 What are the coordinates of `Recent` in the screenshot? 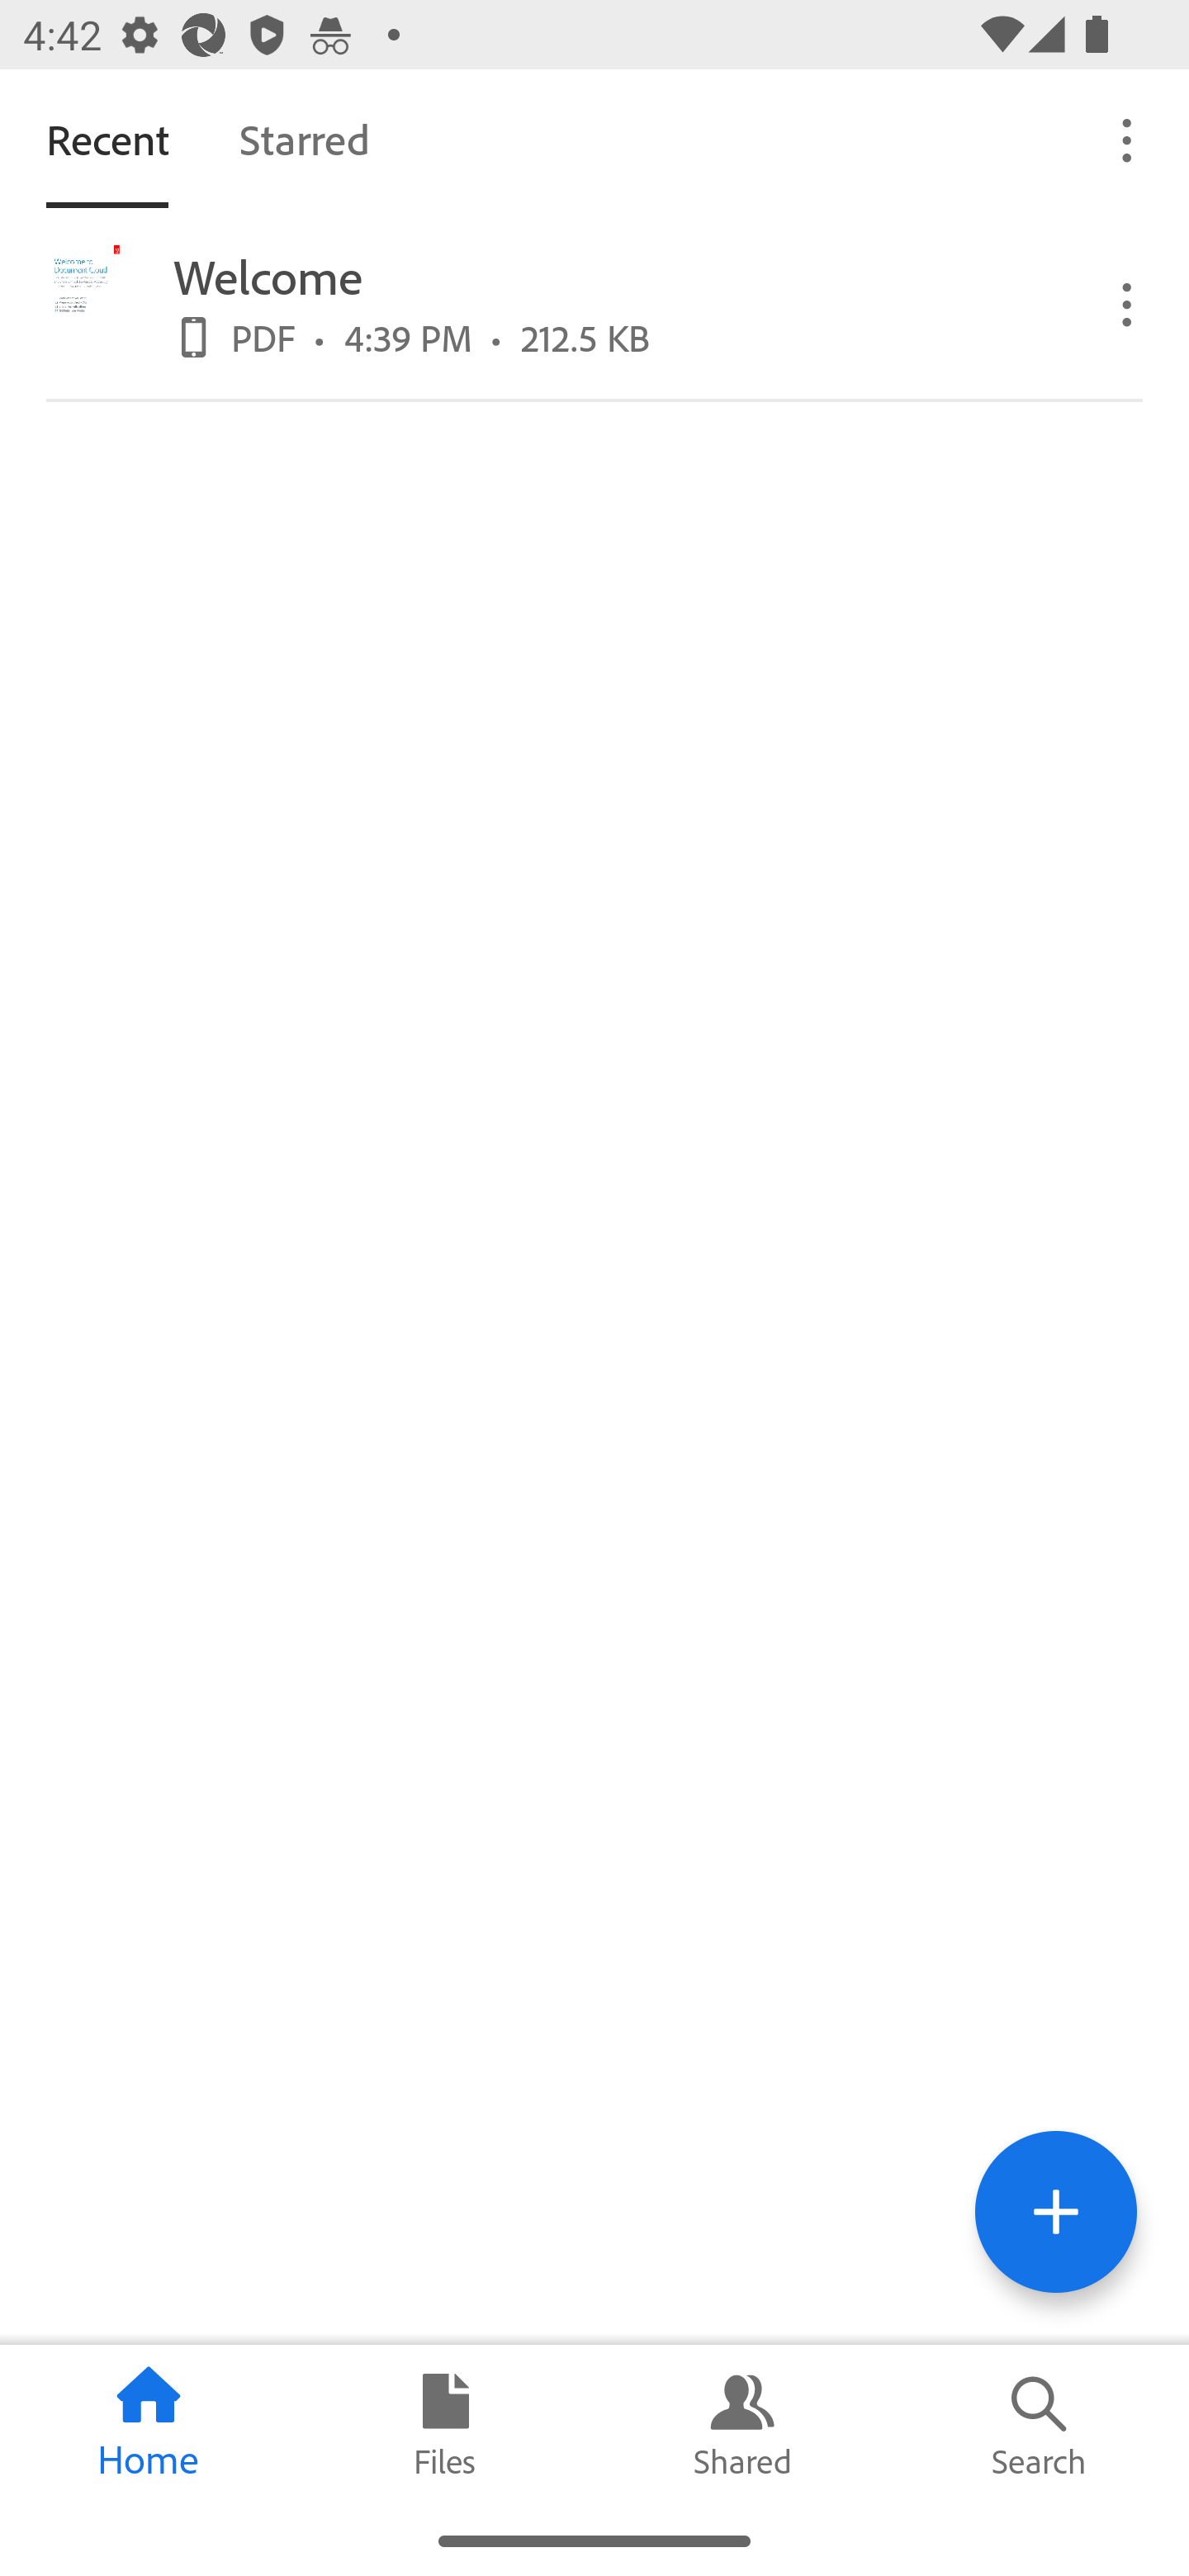 It's located at (107, 139).